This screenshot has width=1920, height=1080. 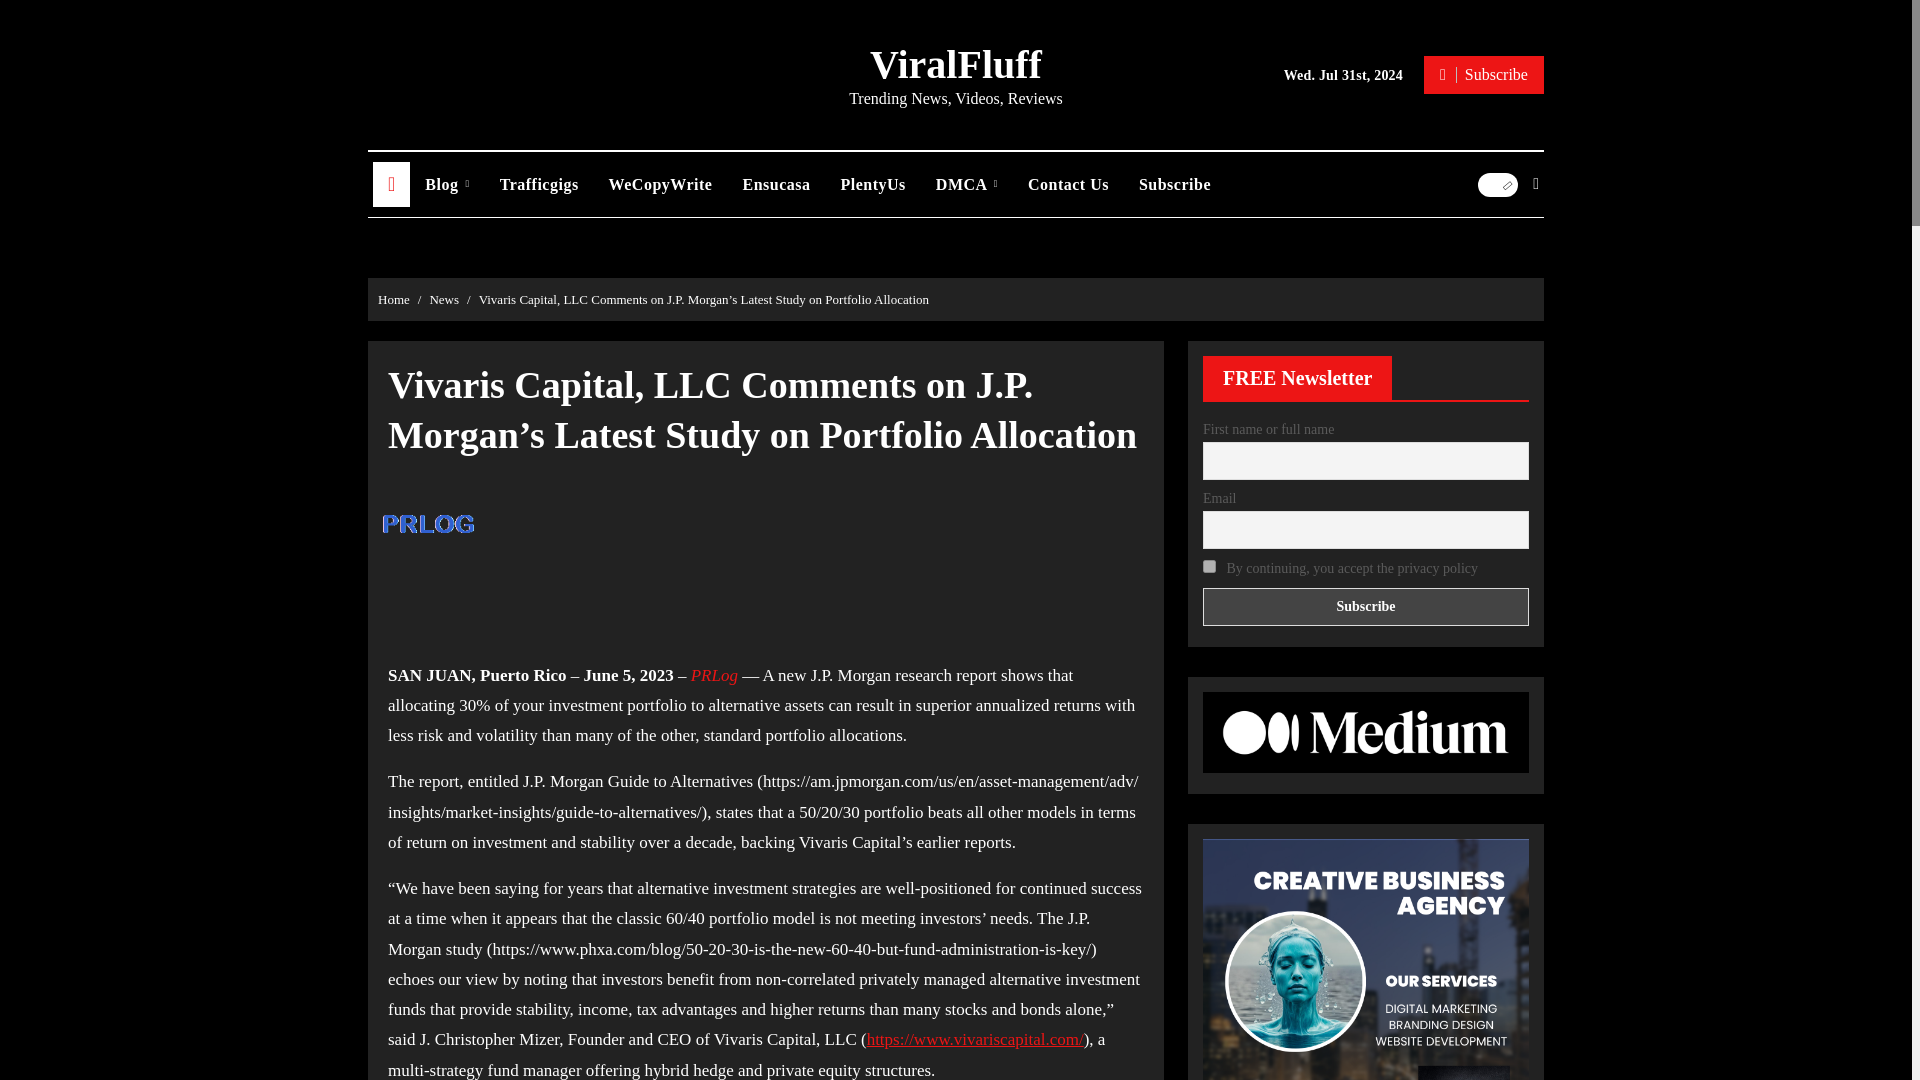 What do you see at coordinates (446, 184) in the screenshot?
I see `Blog` at bounding box center [446, 184].